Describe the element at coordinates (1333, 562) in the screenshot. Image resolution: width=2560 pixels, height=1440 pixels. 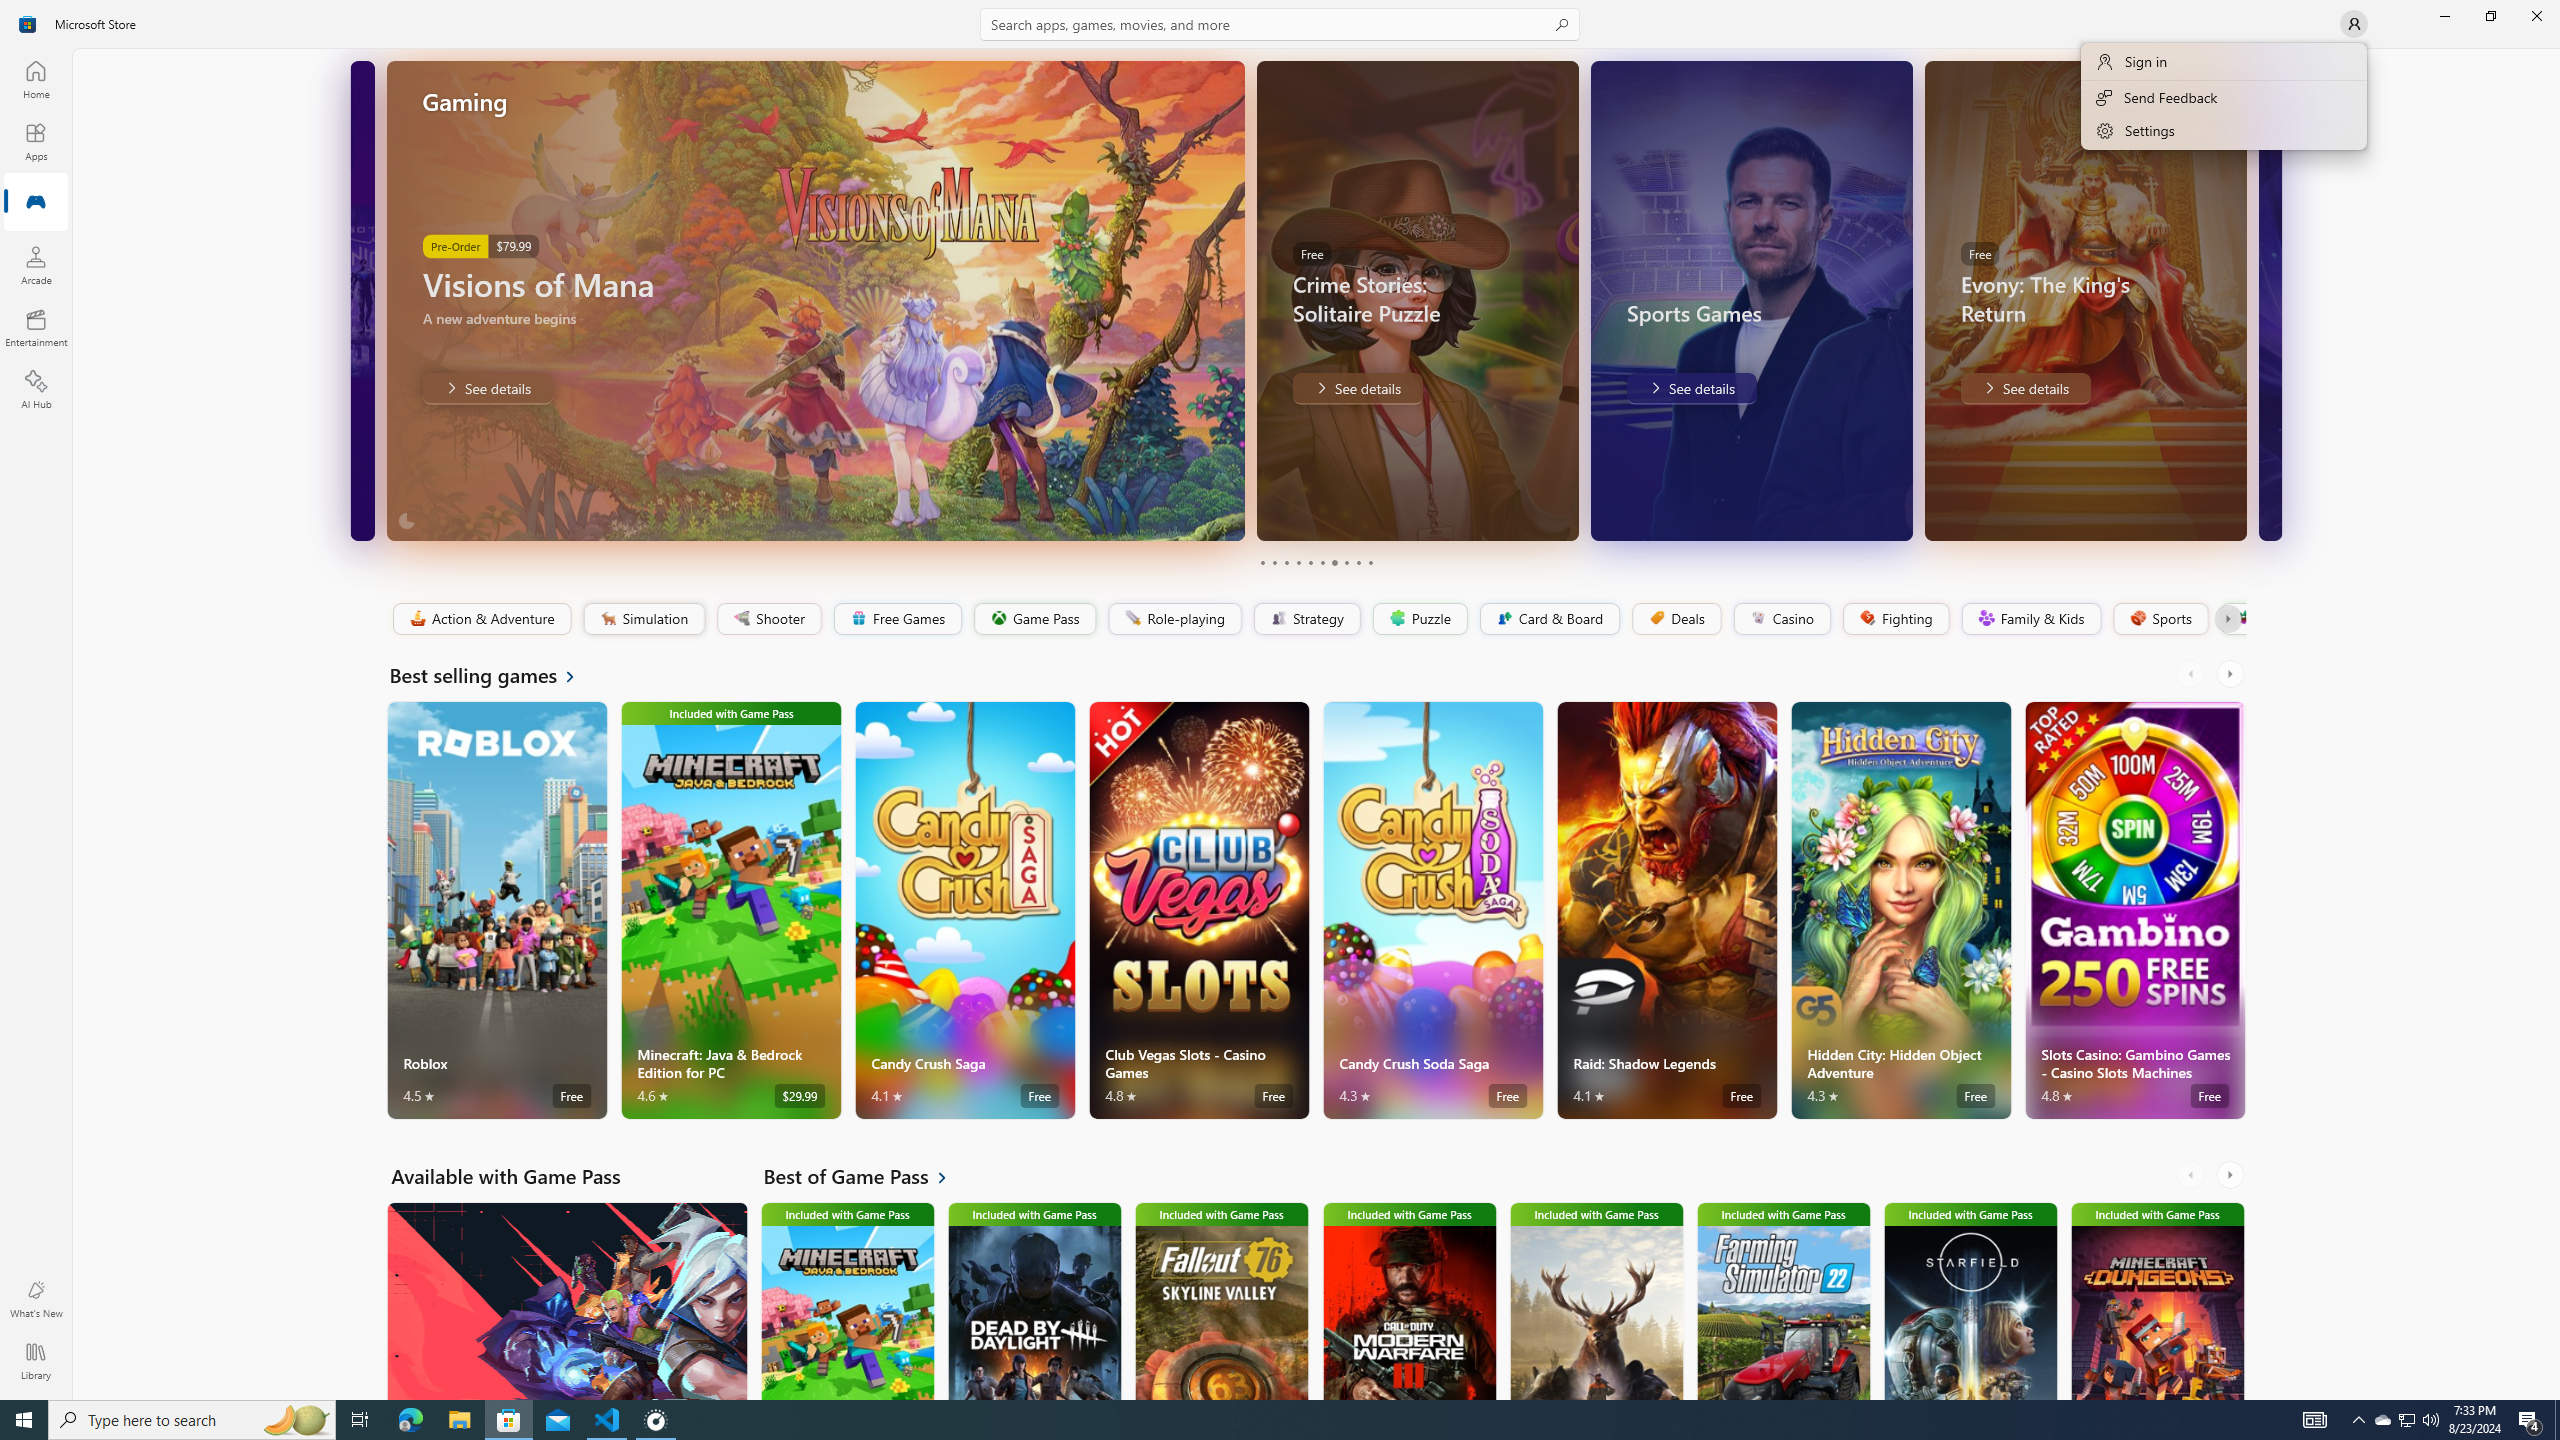
I see `Page 7` at that location.